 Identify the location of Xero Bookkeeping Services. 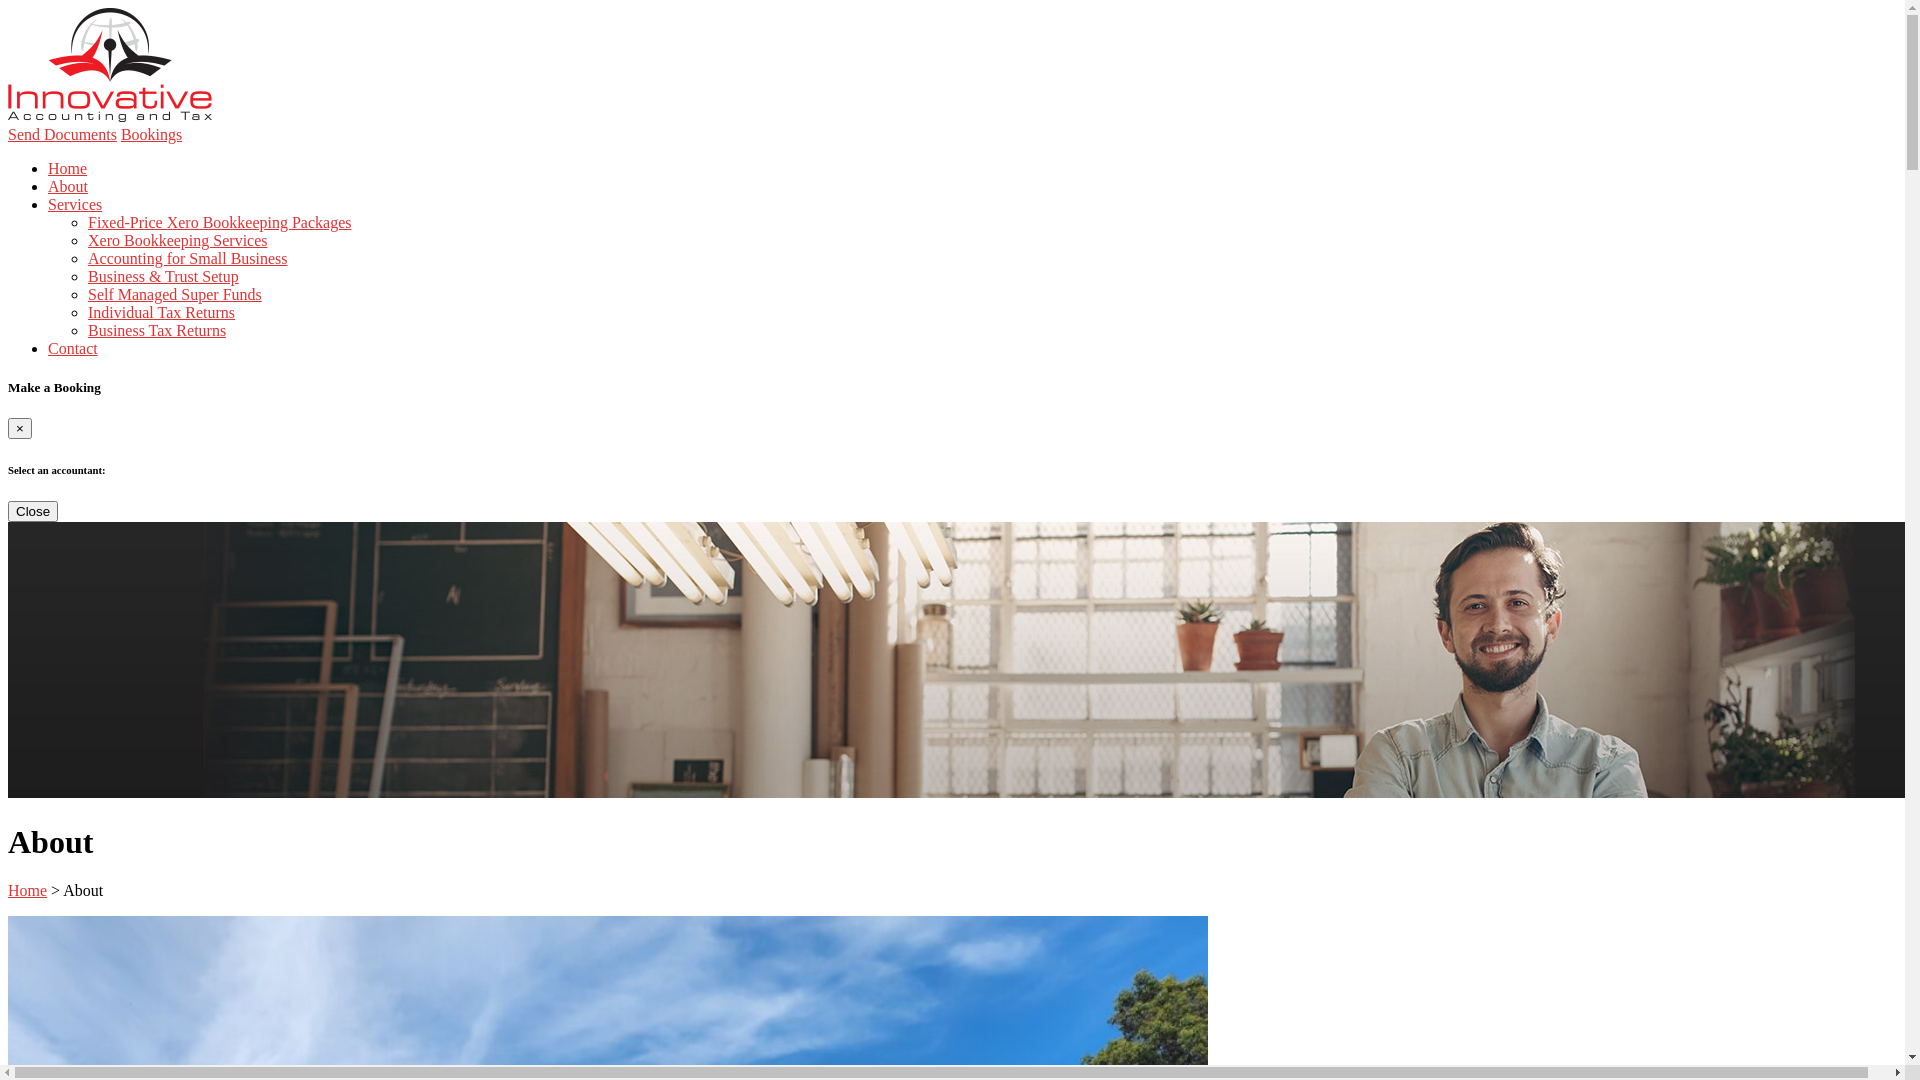
(178, 240).